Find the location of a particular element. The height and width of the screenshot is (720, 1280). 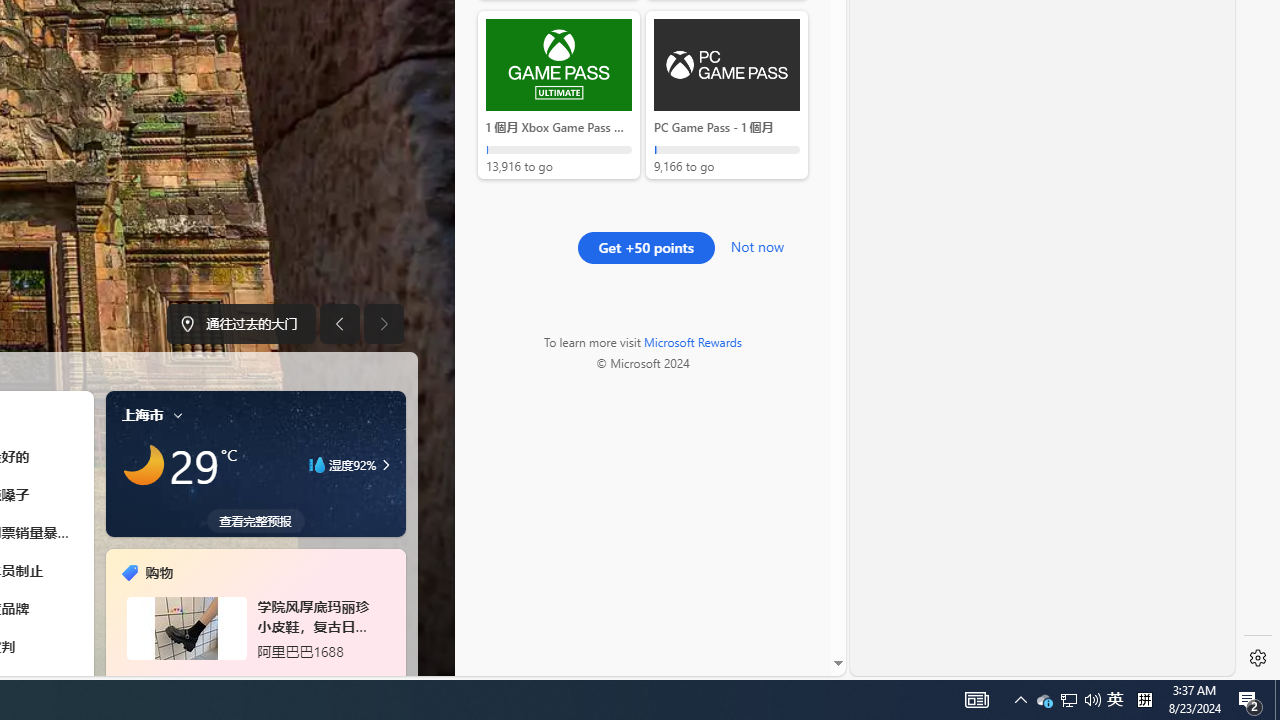

tab-4 is located at coordinates (242, 678).